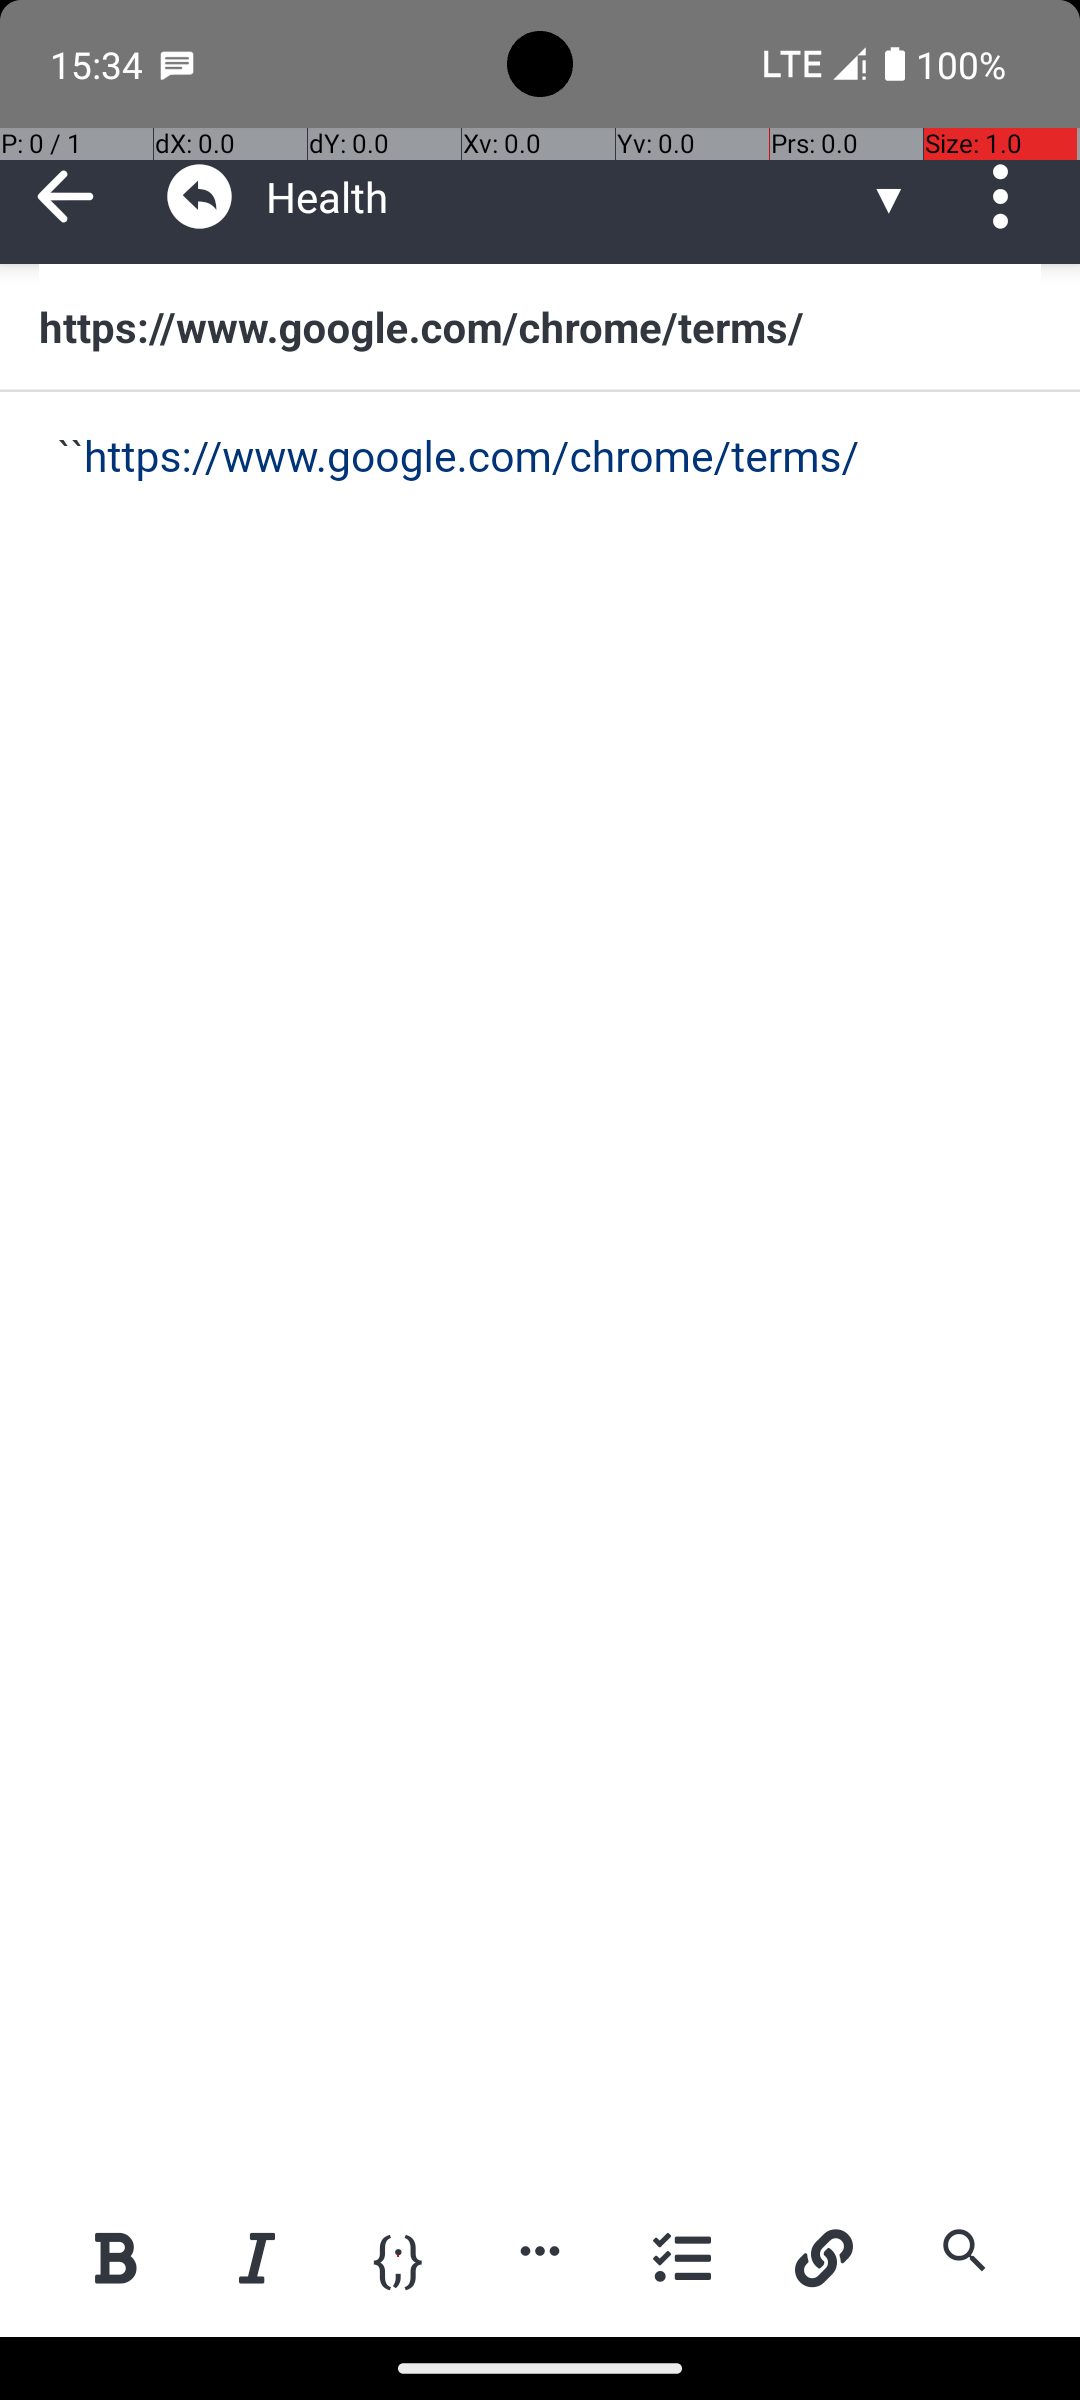 The width and height of the screenshot is (1080, 2400). What do you see at coordinates (200, 196) in the screenshot?
I see `` at bounding box center [200, 196].